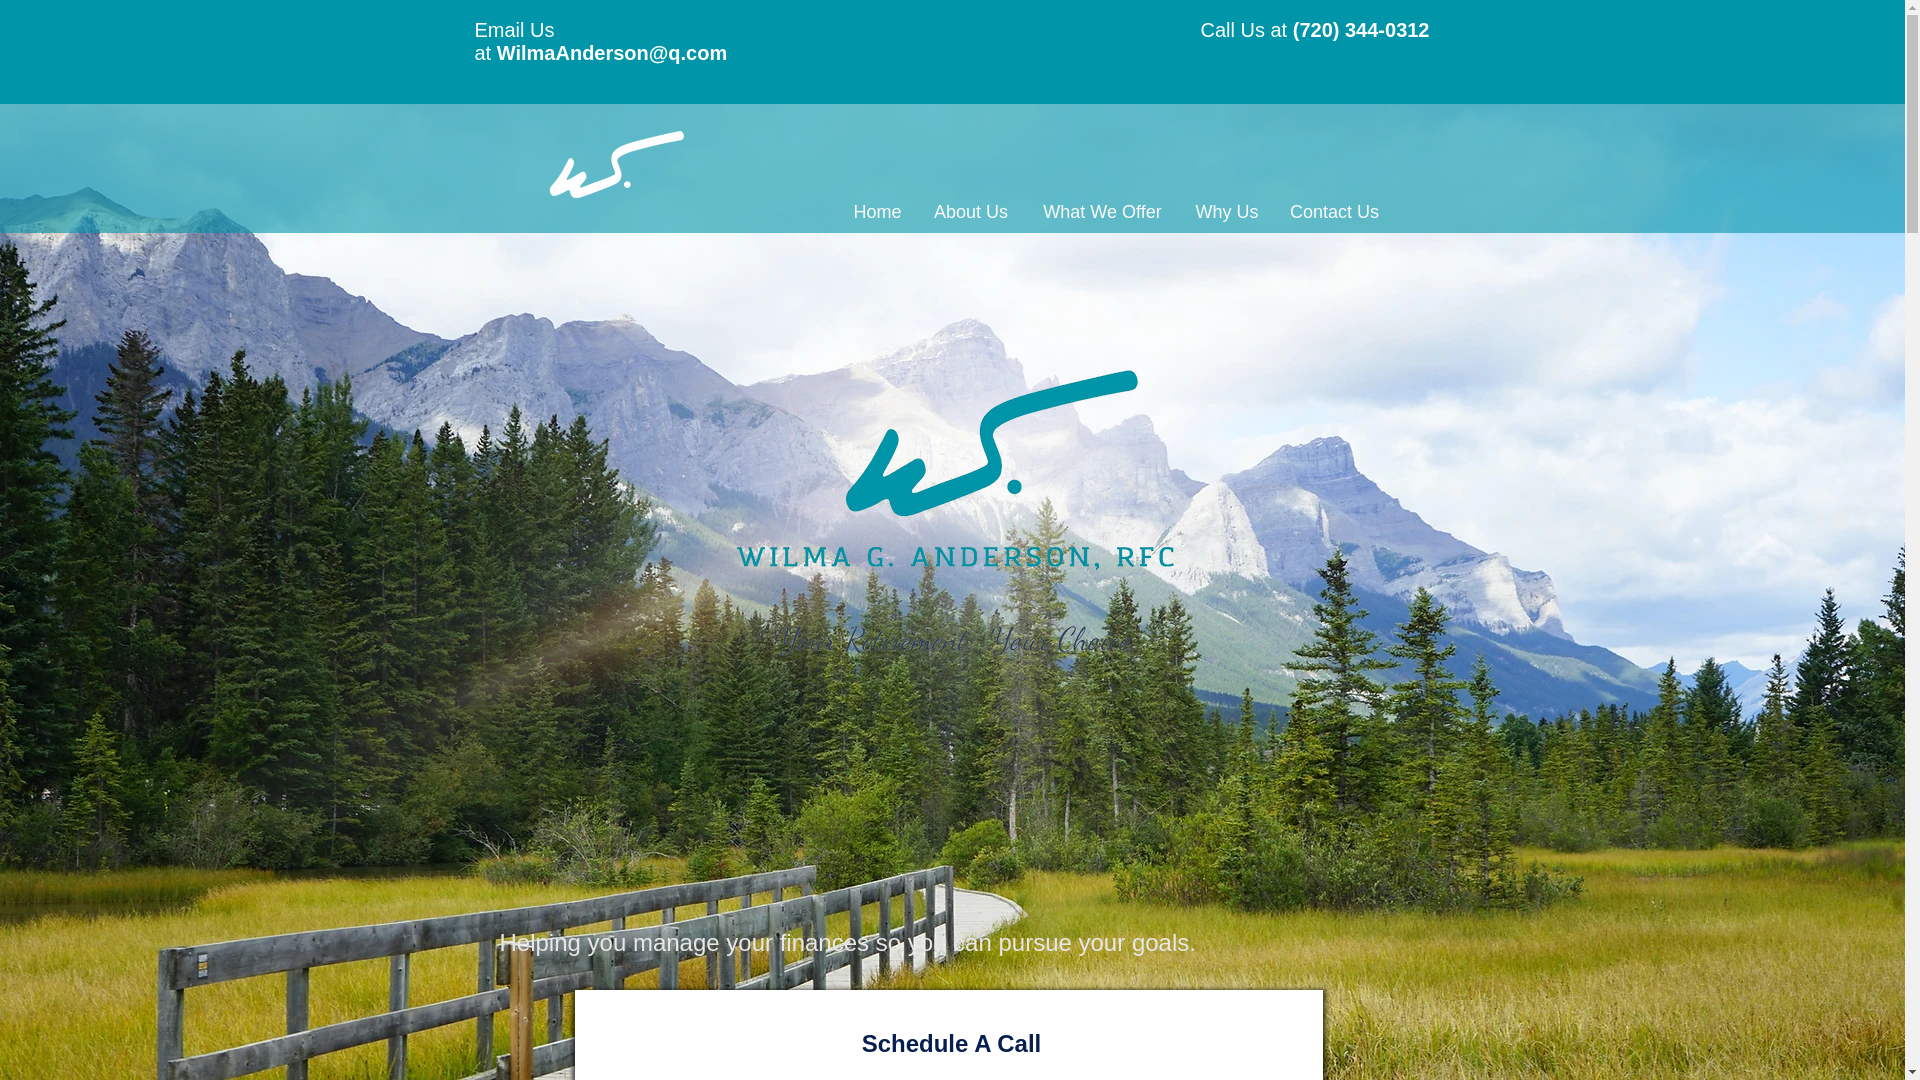 The height and width of the screenshot is (1080, 1920). Describe the element at coordinates (1102, 212) in the screenshot. I see `What We Offer` at that location.